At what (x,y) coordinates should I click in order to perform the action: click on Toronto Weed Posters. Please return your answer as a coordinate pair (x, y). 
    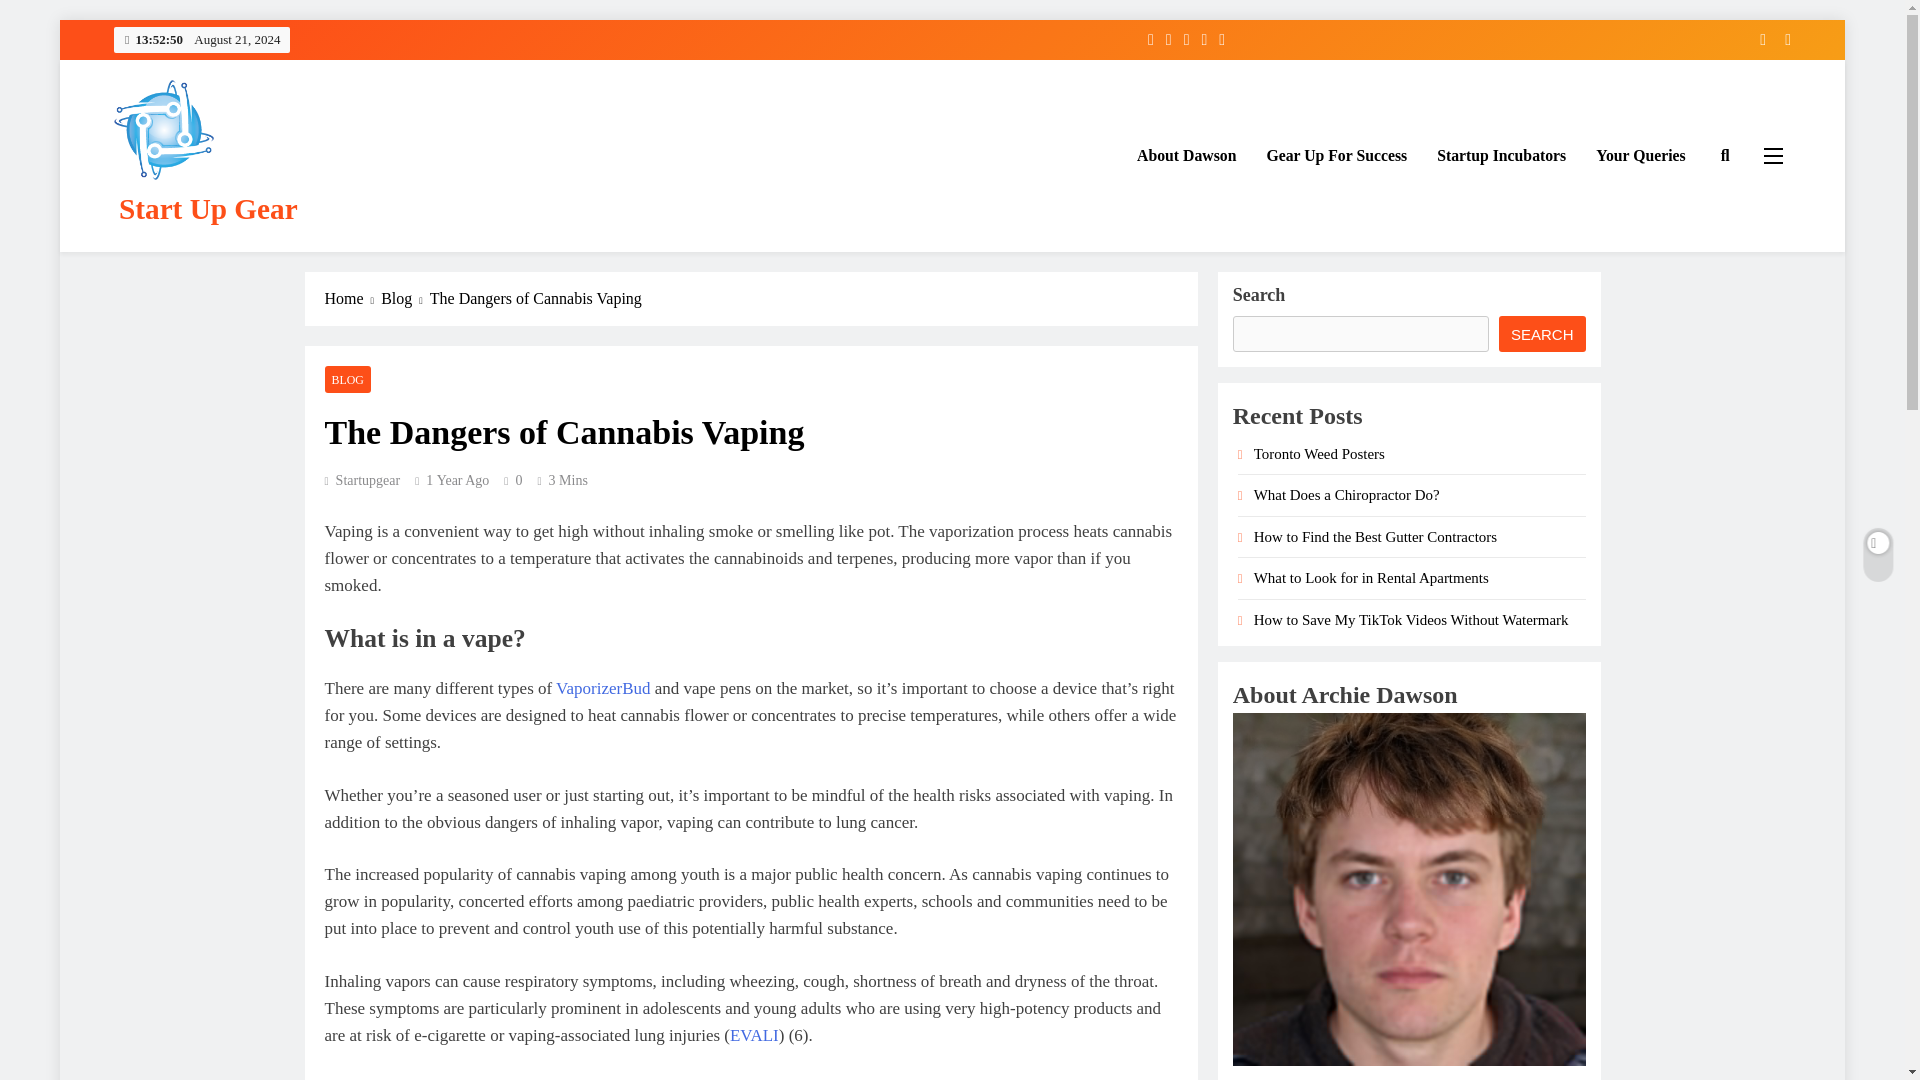
    Looking at the image, I should click on (1318, 454).